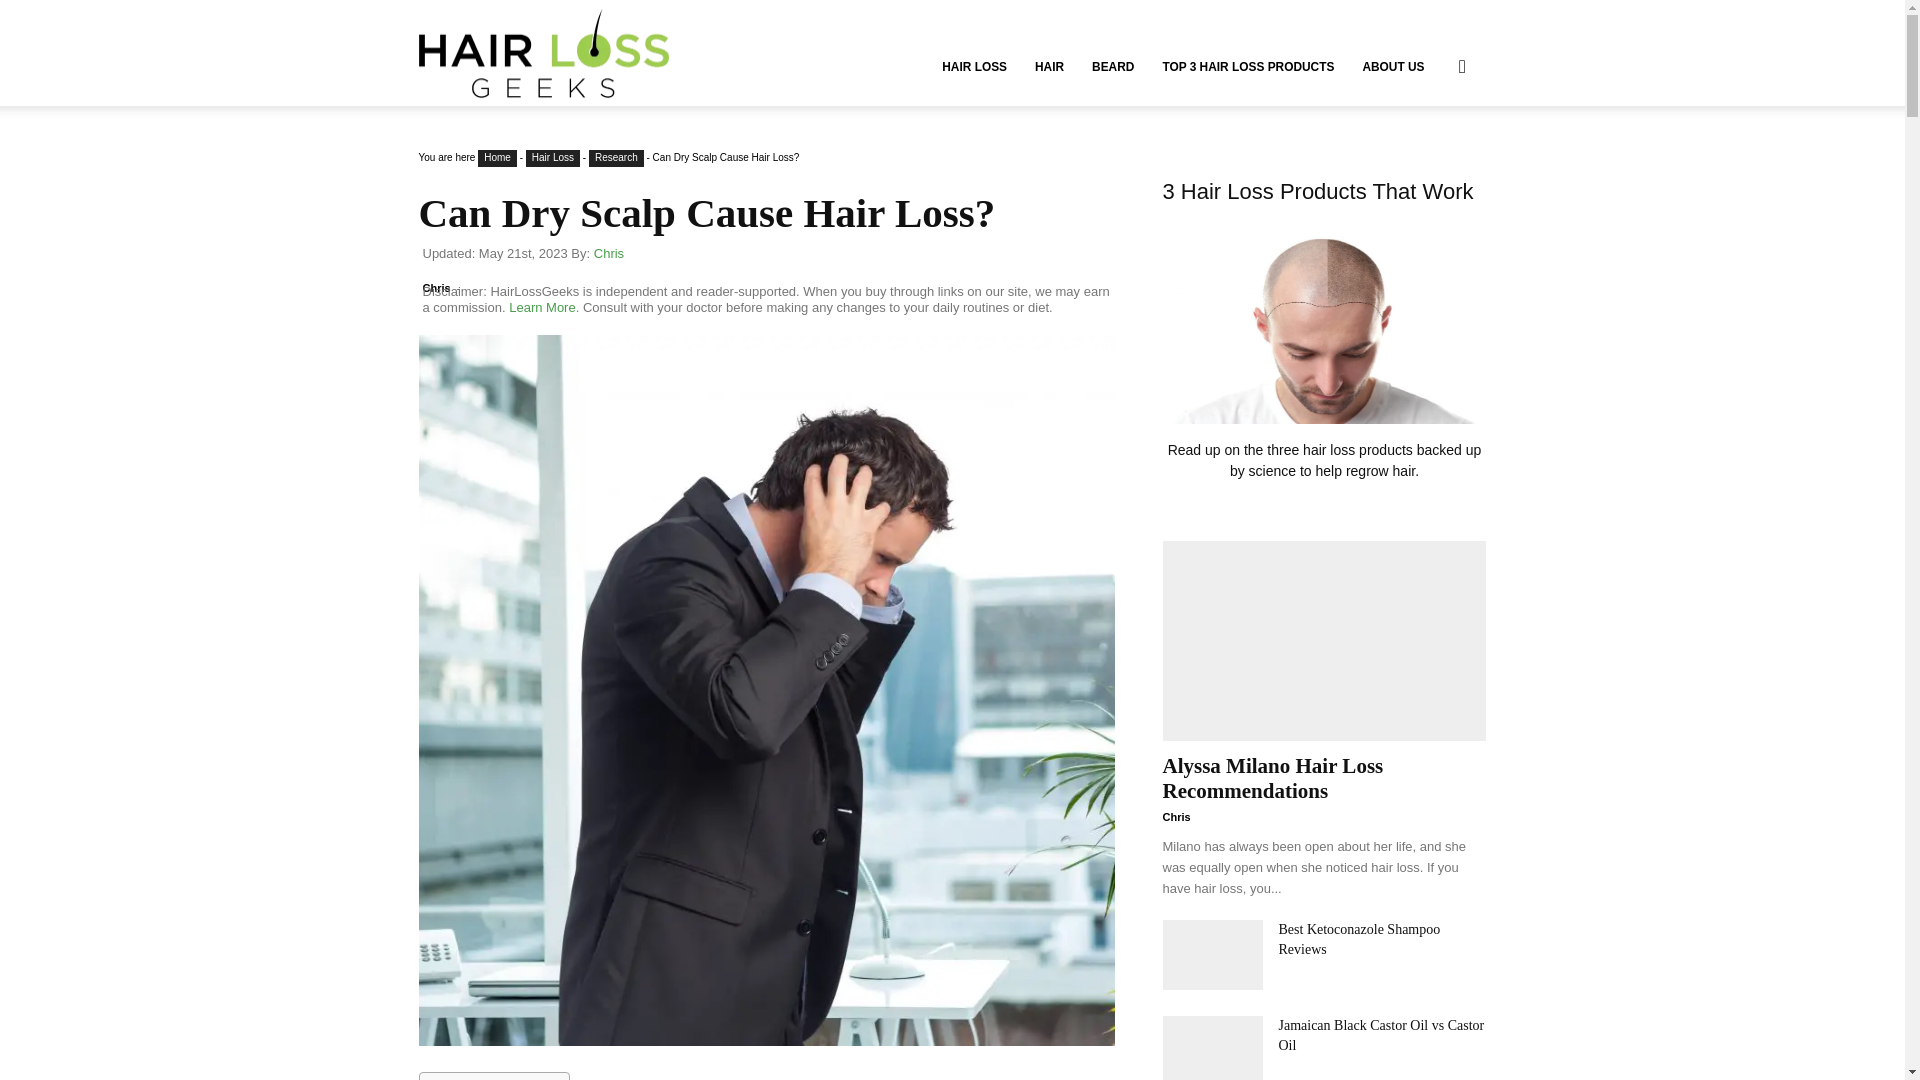 The height and width of the screenshot is (1080, 1920). I want to click on Hair Loss Products That Work, so click(1324, 324).